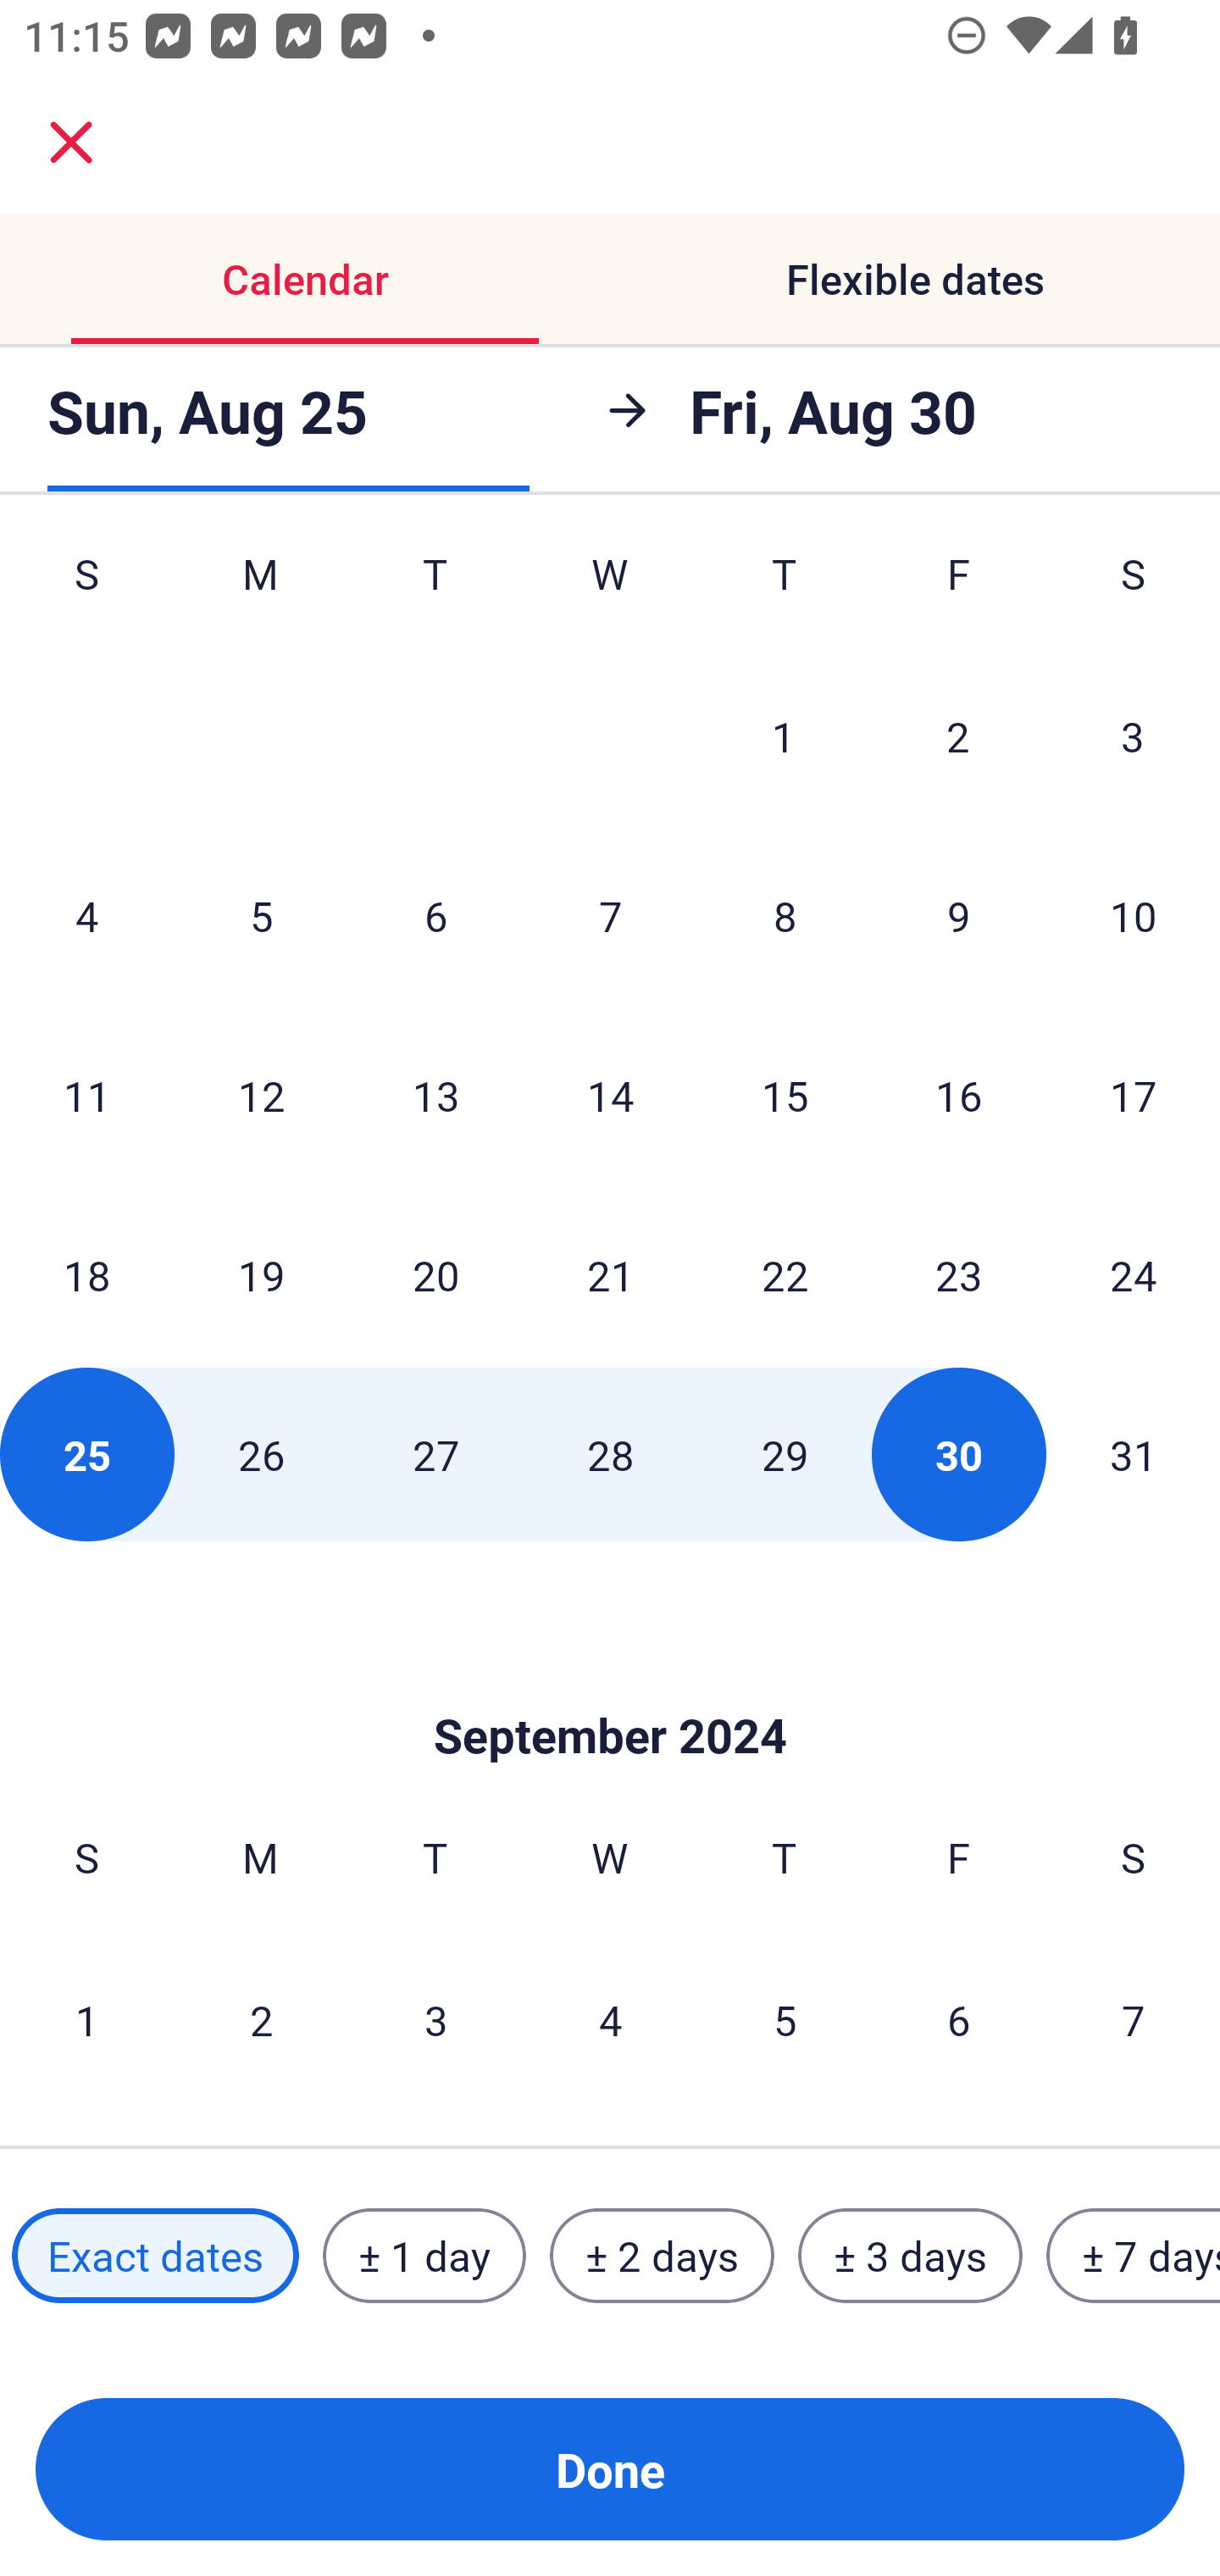  I want to click on 17 Saturday, August 17, 2024, so click(1134, 1095).